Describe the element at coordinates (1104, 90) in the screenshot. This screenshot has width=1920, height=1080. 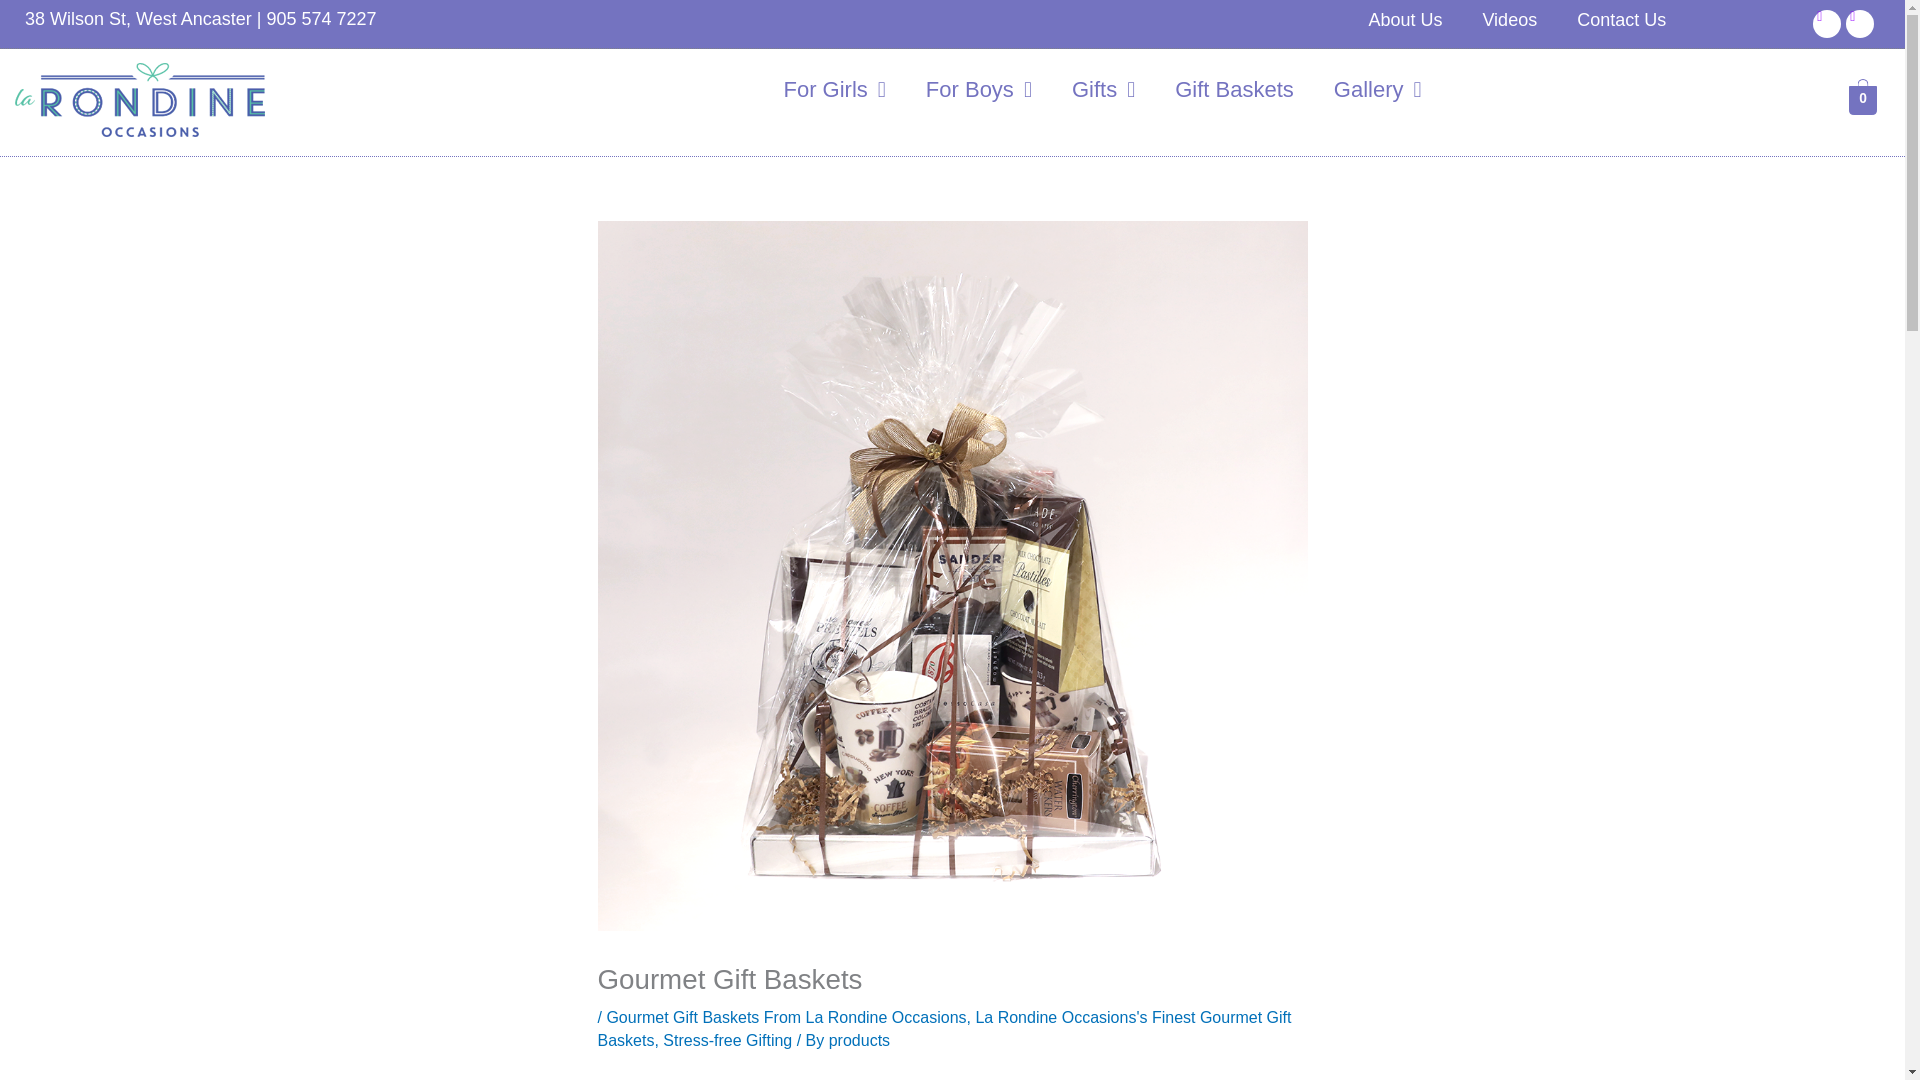
I see `Gifts` at that location.